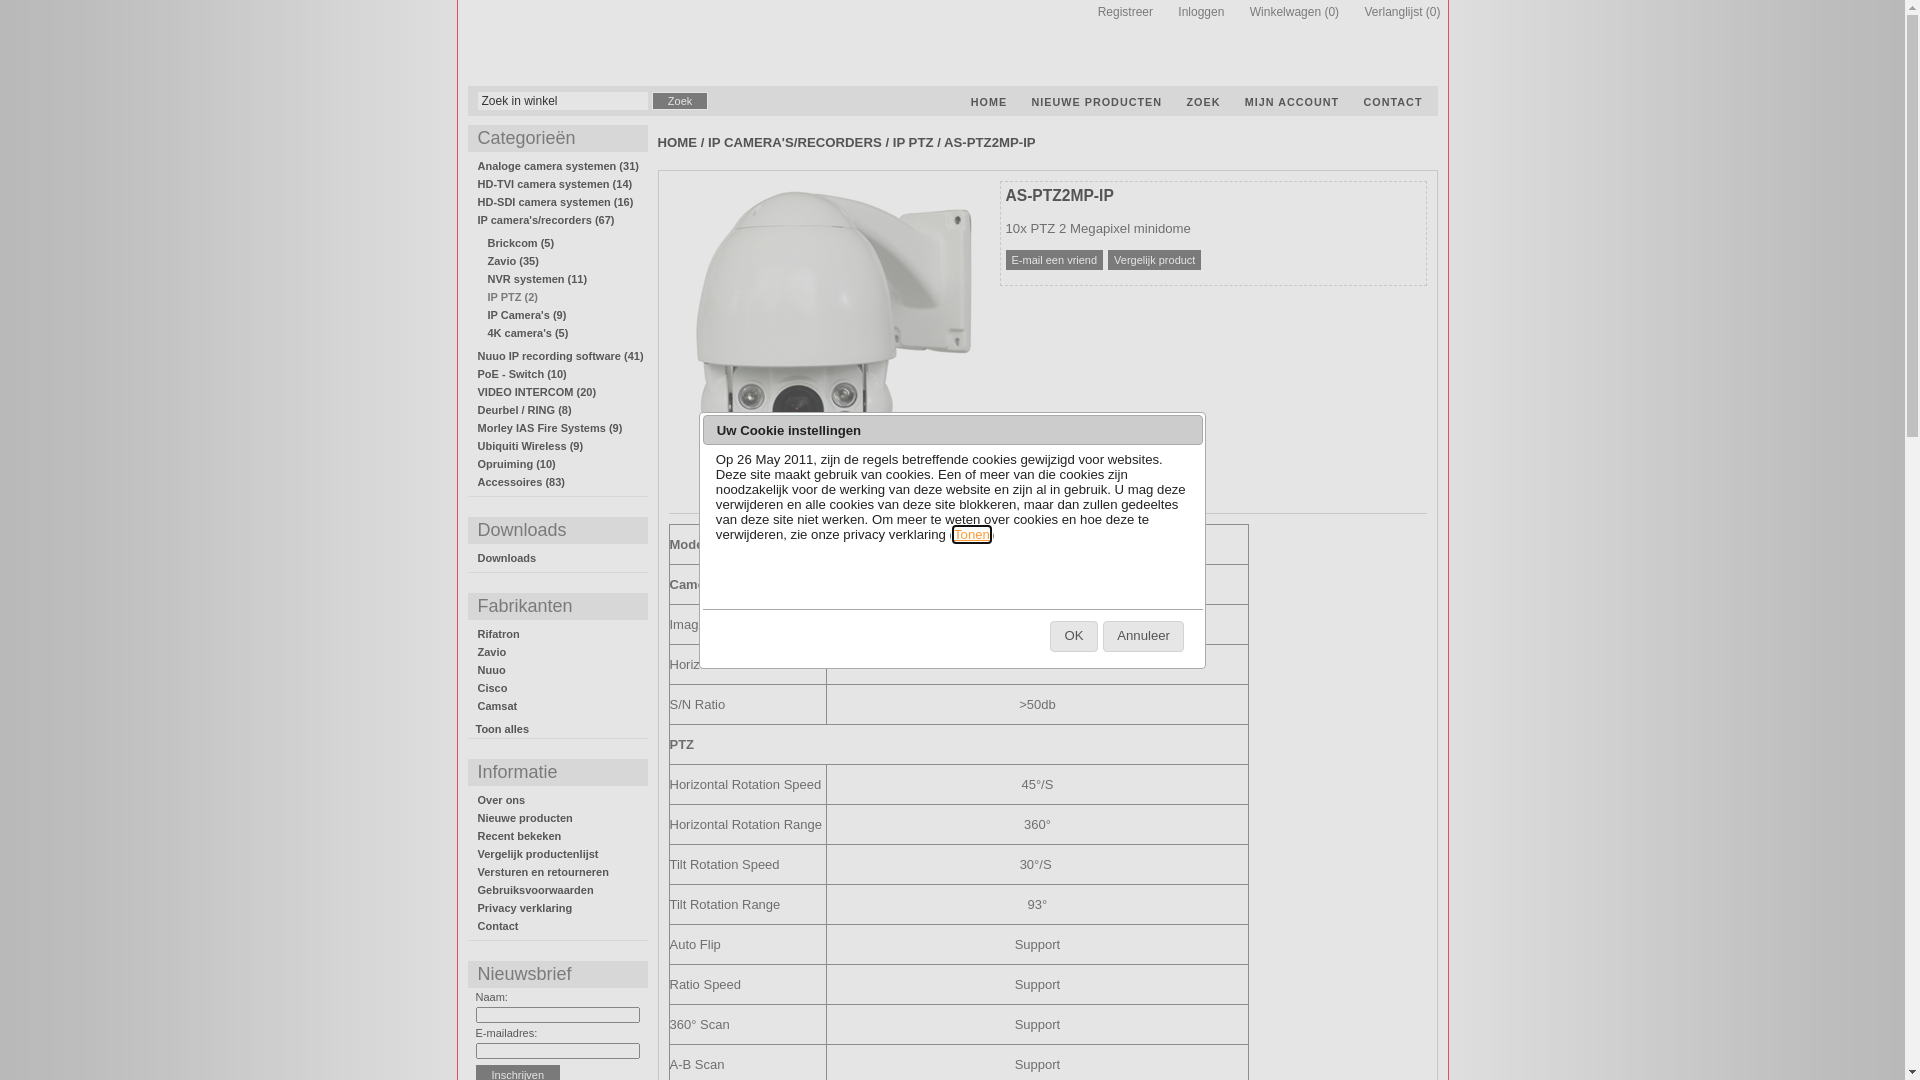 The height and width of the screenshot is (1080, 1920). What do you see at coordinates (550, 428) in the screenshot?
I see `Morley IAS Fire Systems (9)` at bounding box center [550, 428].